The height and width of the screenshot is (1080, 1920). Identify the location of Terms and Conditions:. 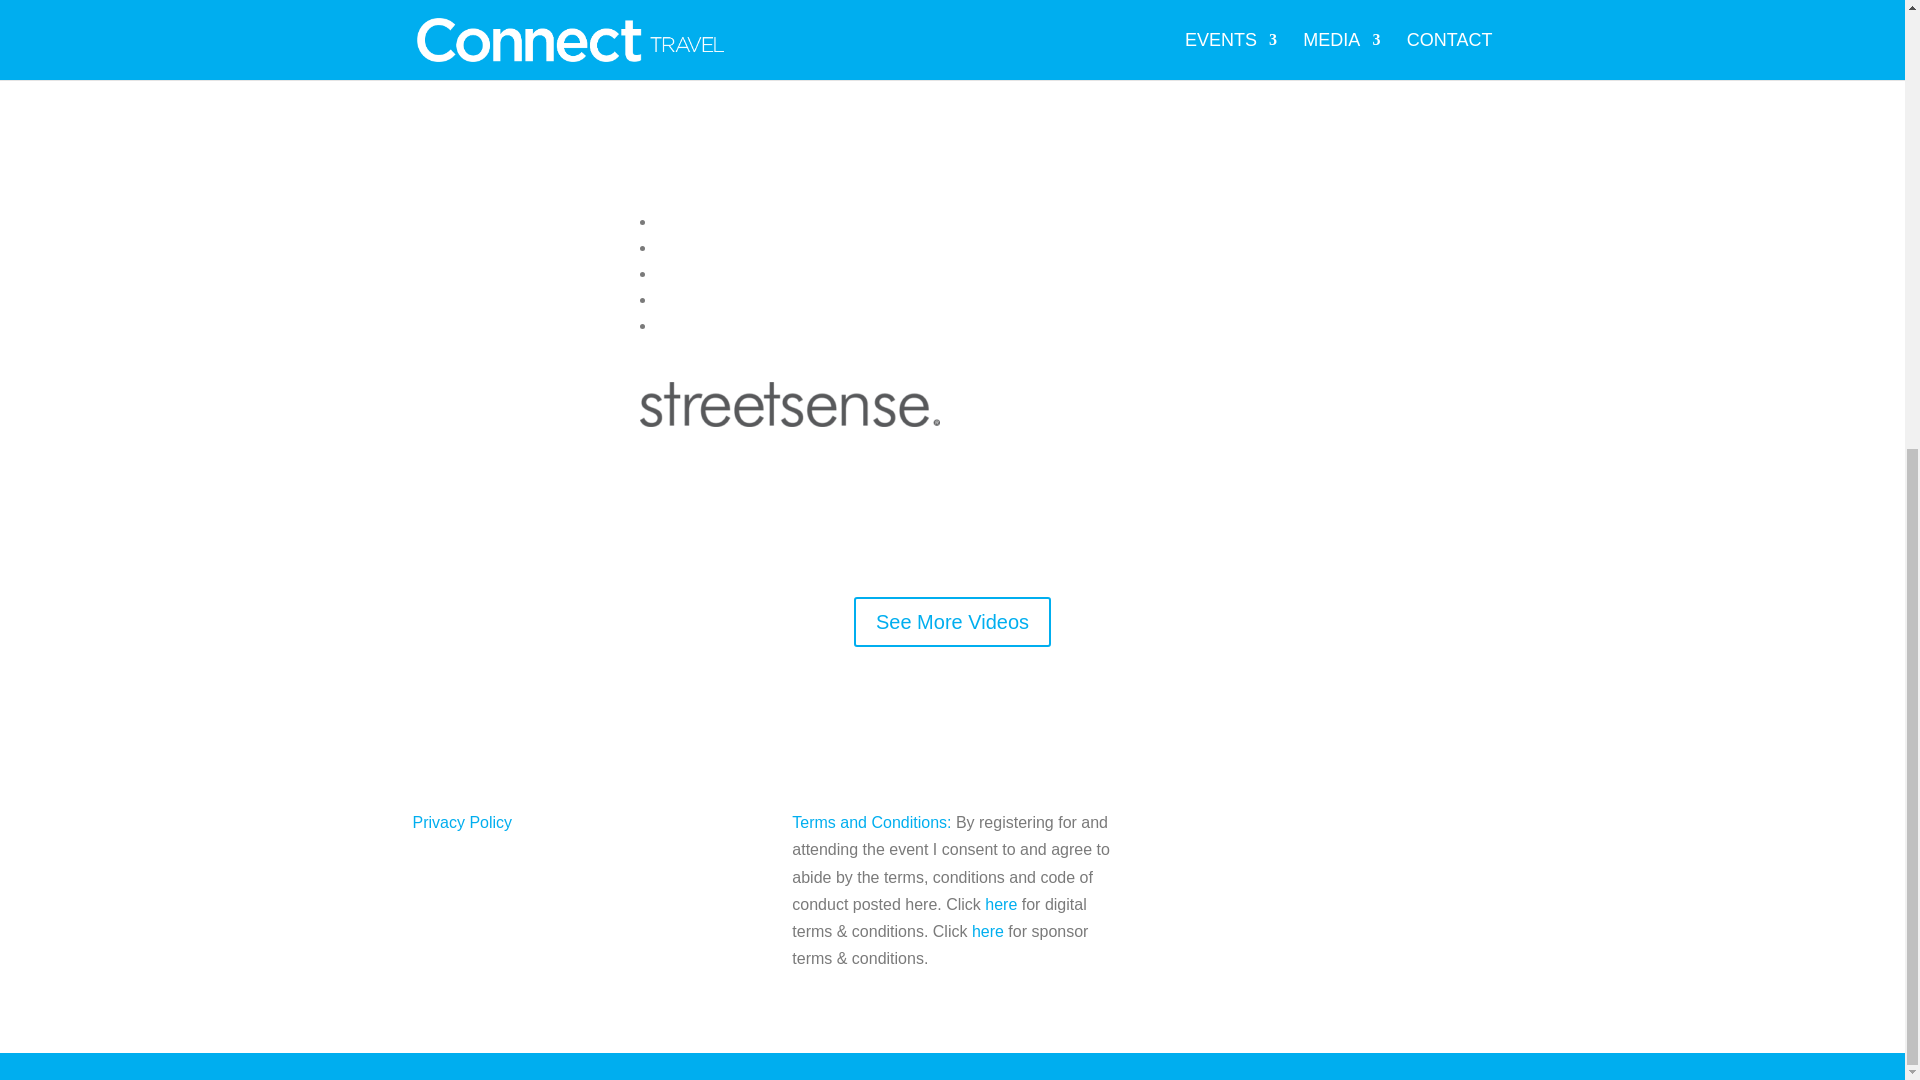
(870, 822).